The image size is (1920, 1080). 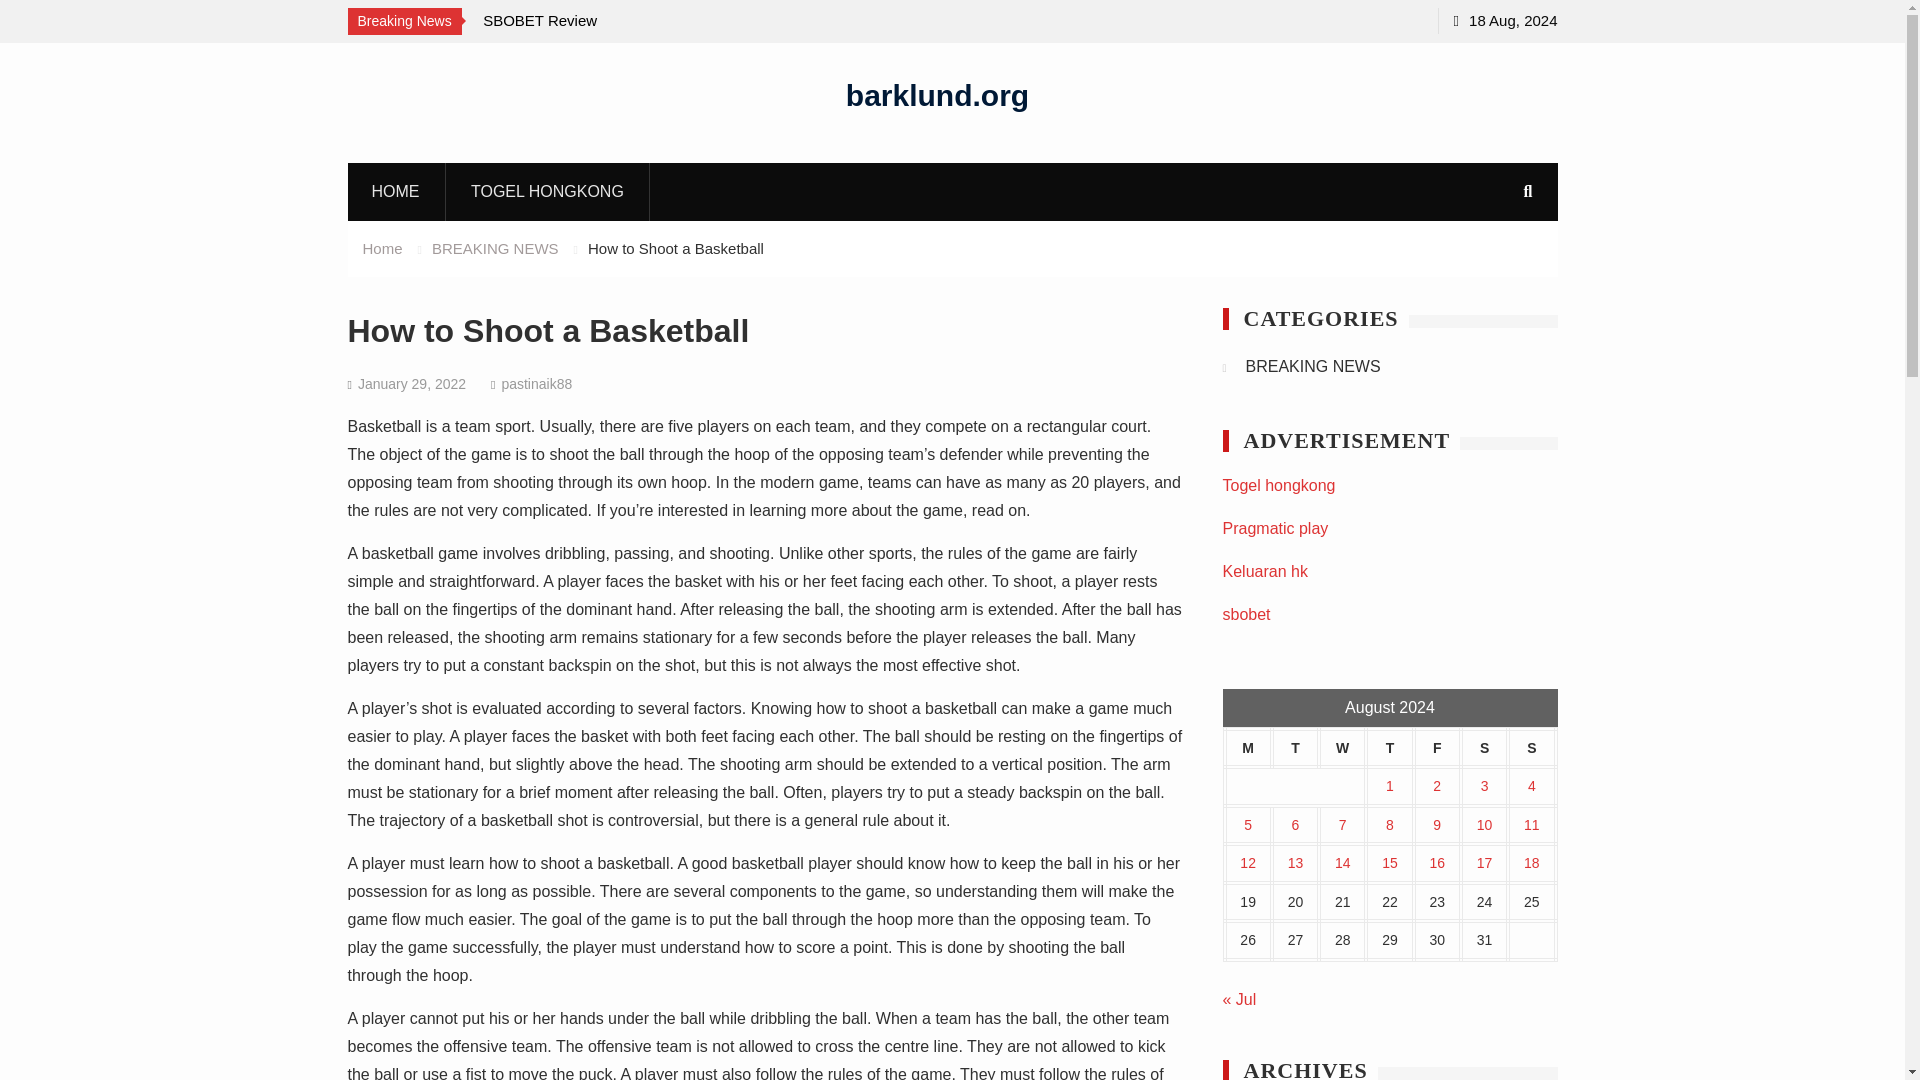 What do you see at coordinates (1313, 366) in the screenshot?
I see `BREAKING NEWS` at bounding box center [1313, 366].